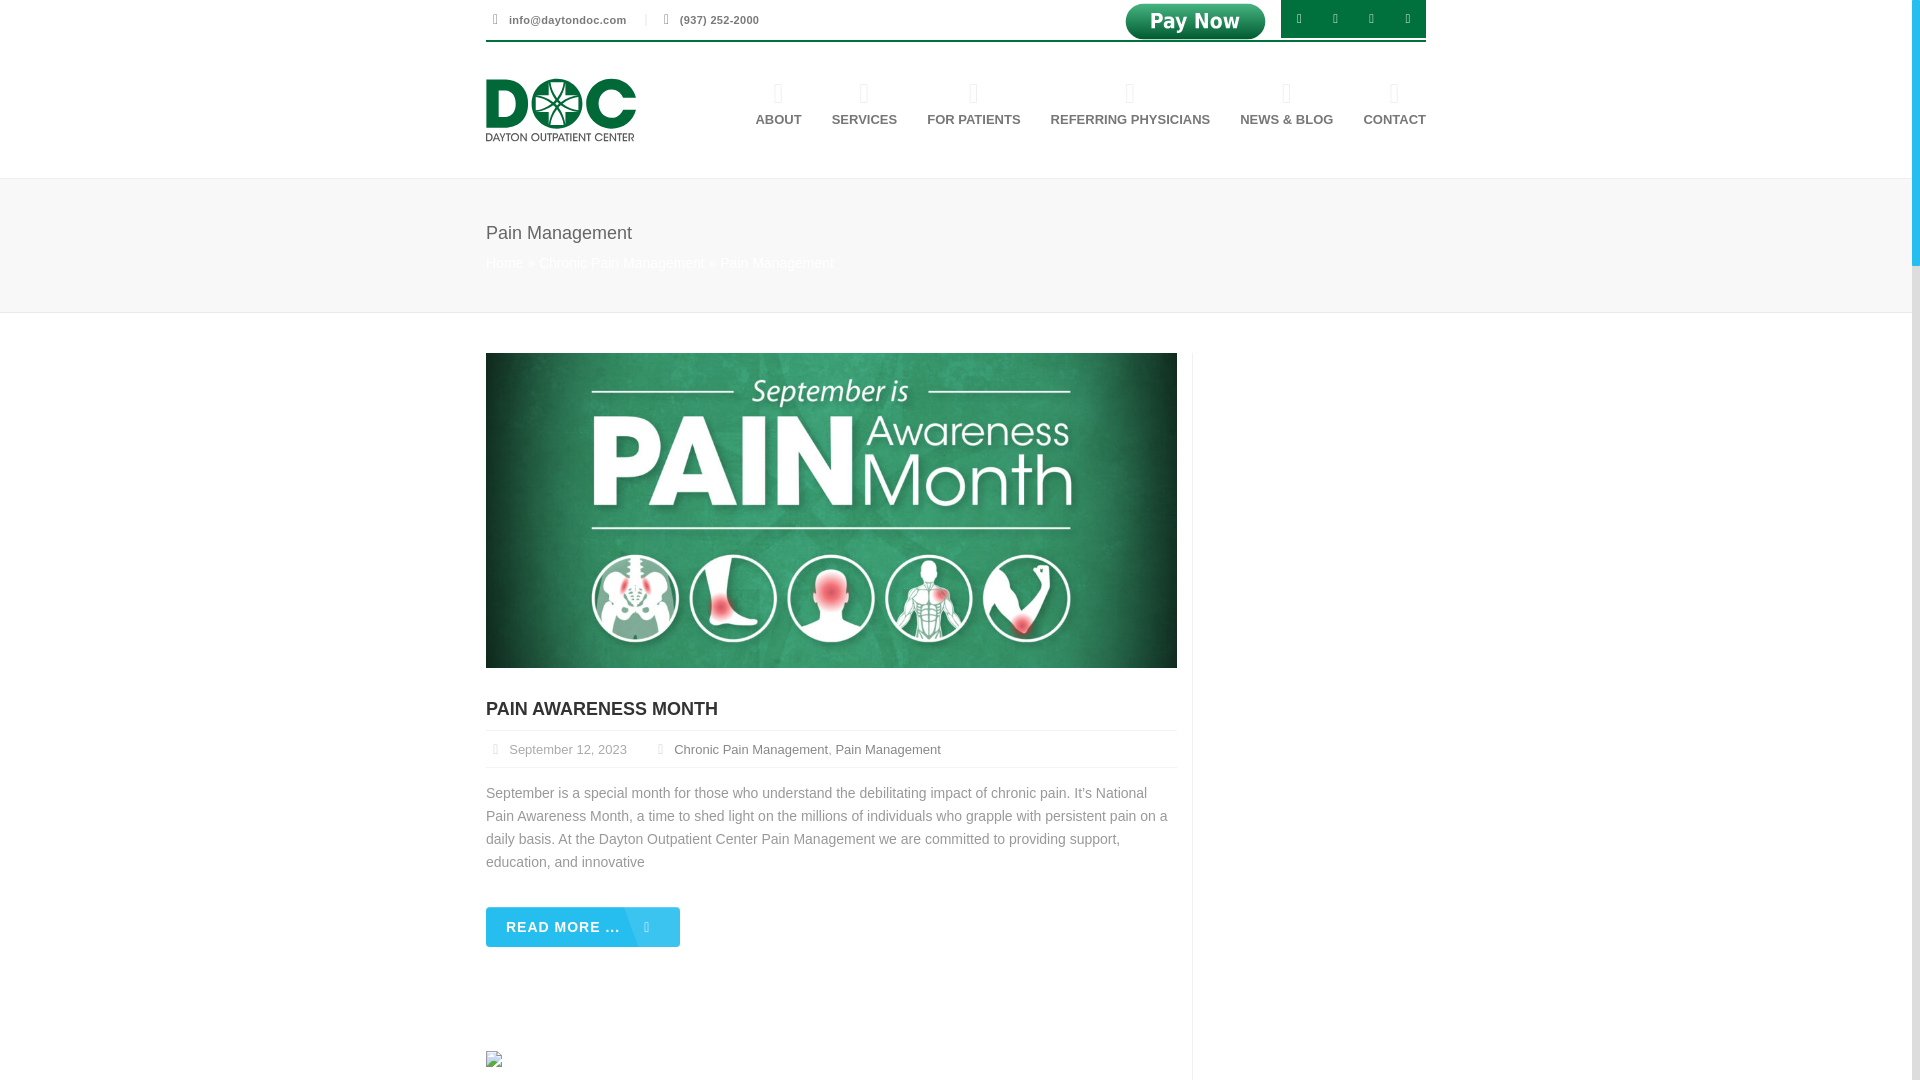  What do you see at coordinates (1386, 107) in the screenshot?
I see `CONTACT` at bounding box center [1386, 107].